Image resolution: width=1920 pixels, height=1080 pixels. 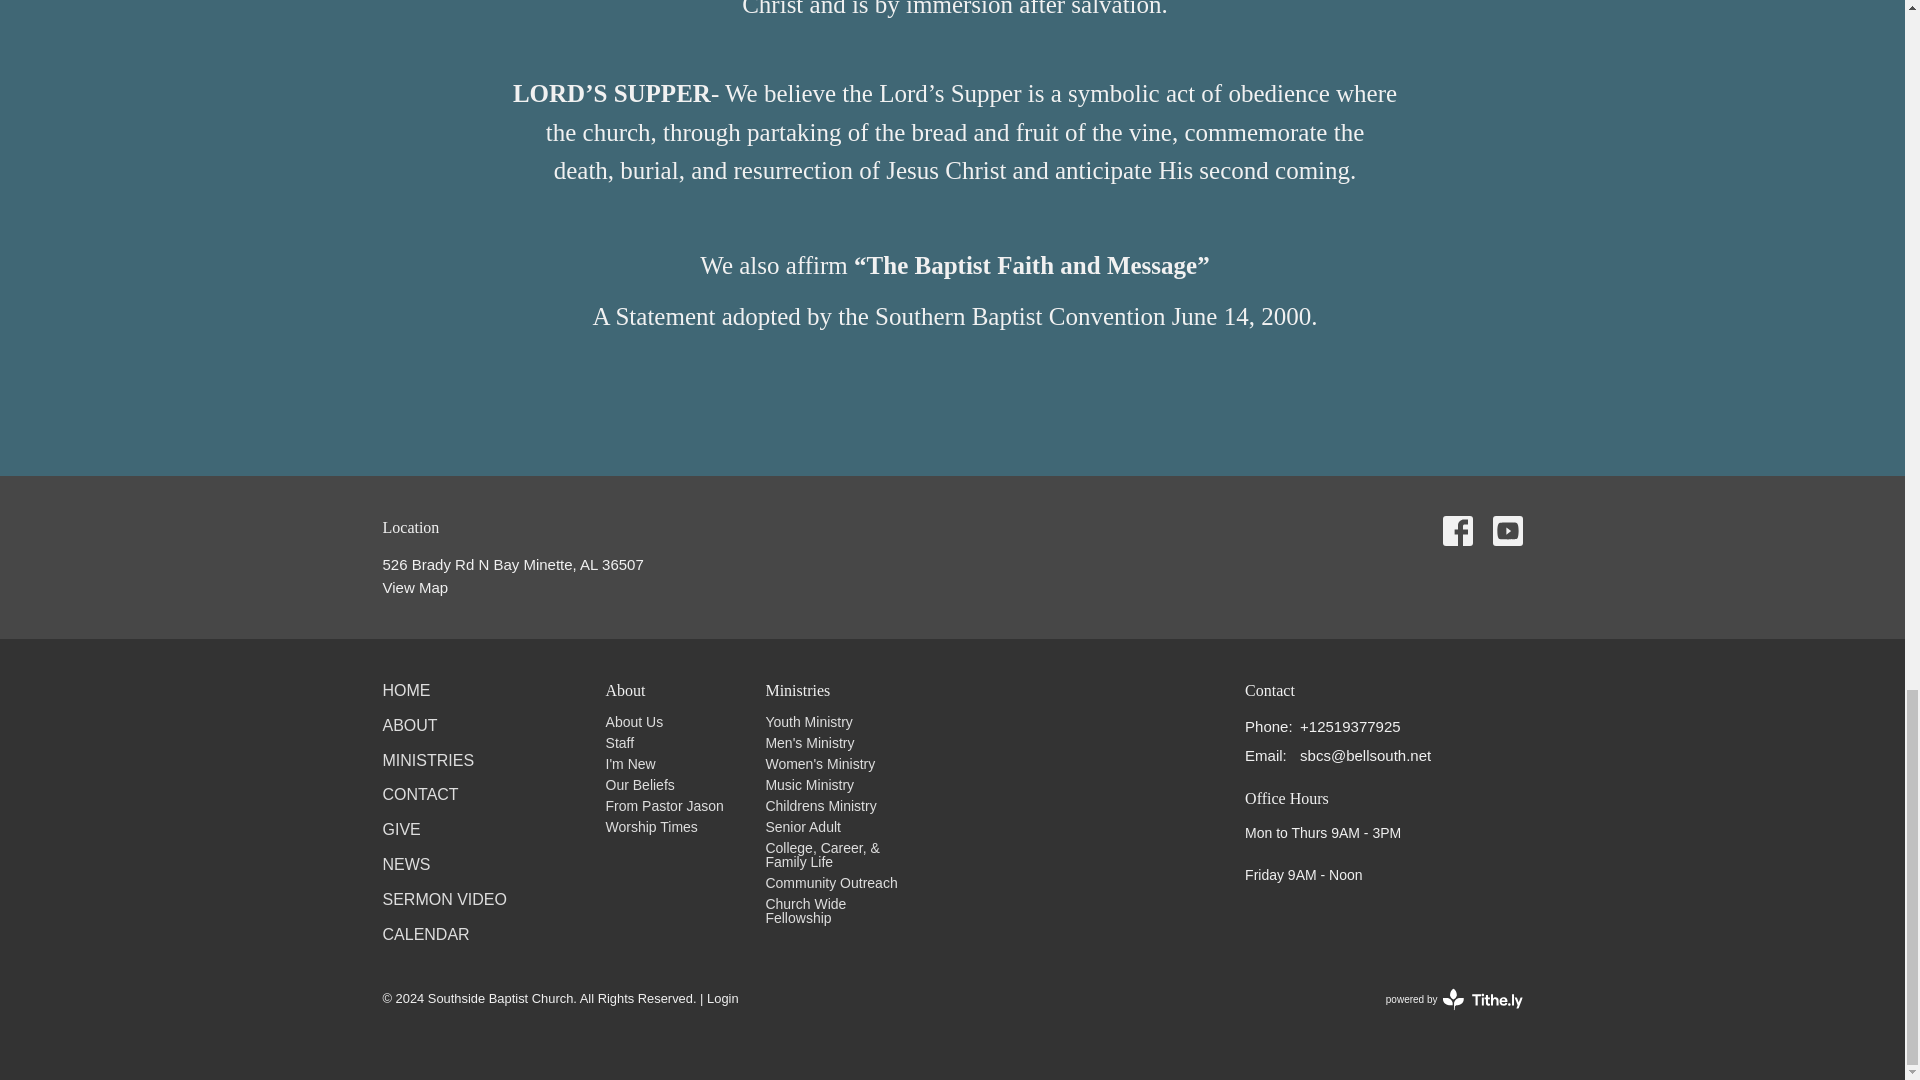 What do you see at coordinates (425, 934) in the screenshot?
I see `CALENDAR` at bounding box center [425, 934].